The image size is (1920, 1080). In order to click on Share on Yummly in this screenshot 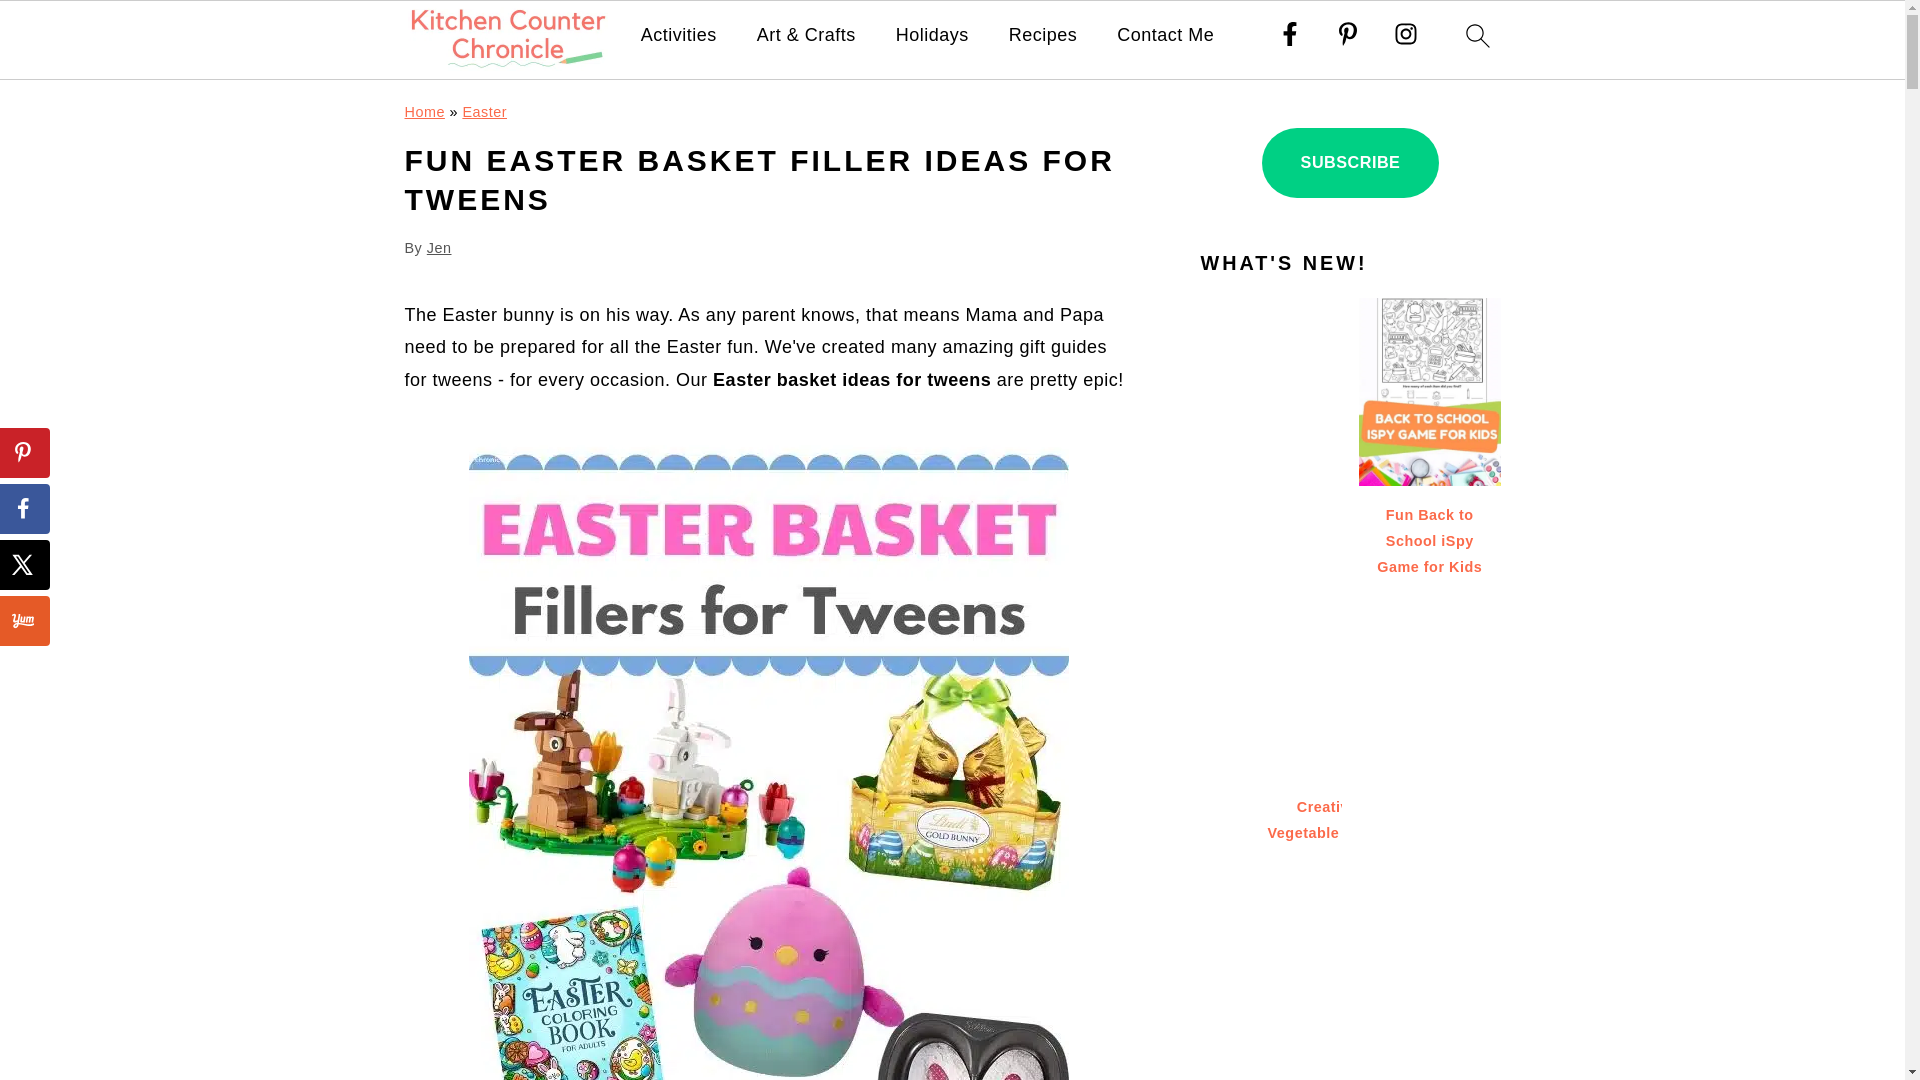, I will do `click(24, 620)`.